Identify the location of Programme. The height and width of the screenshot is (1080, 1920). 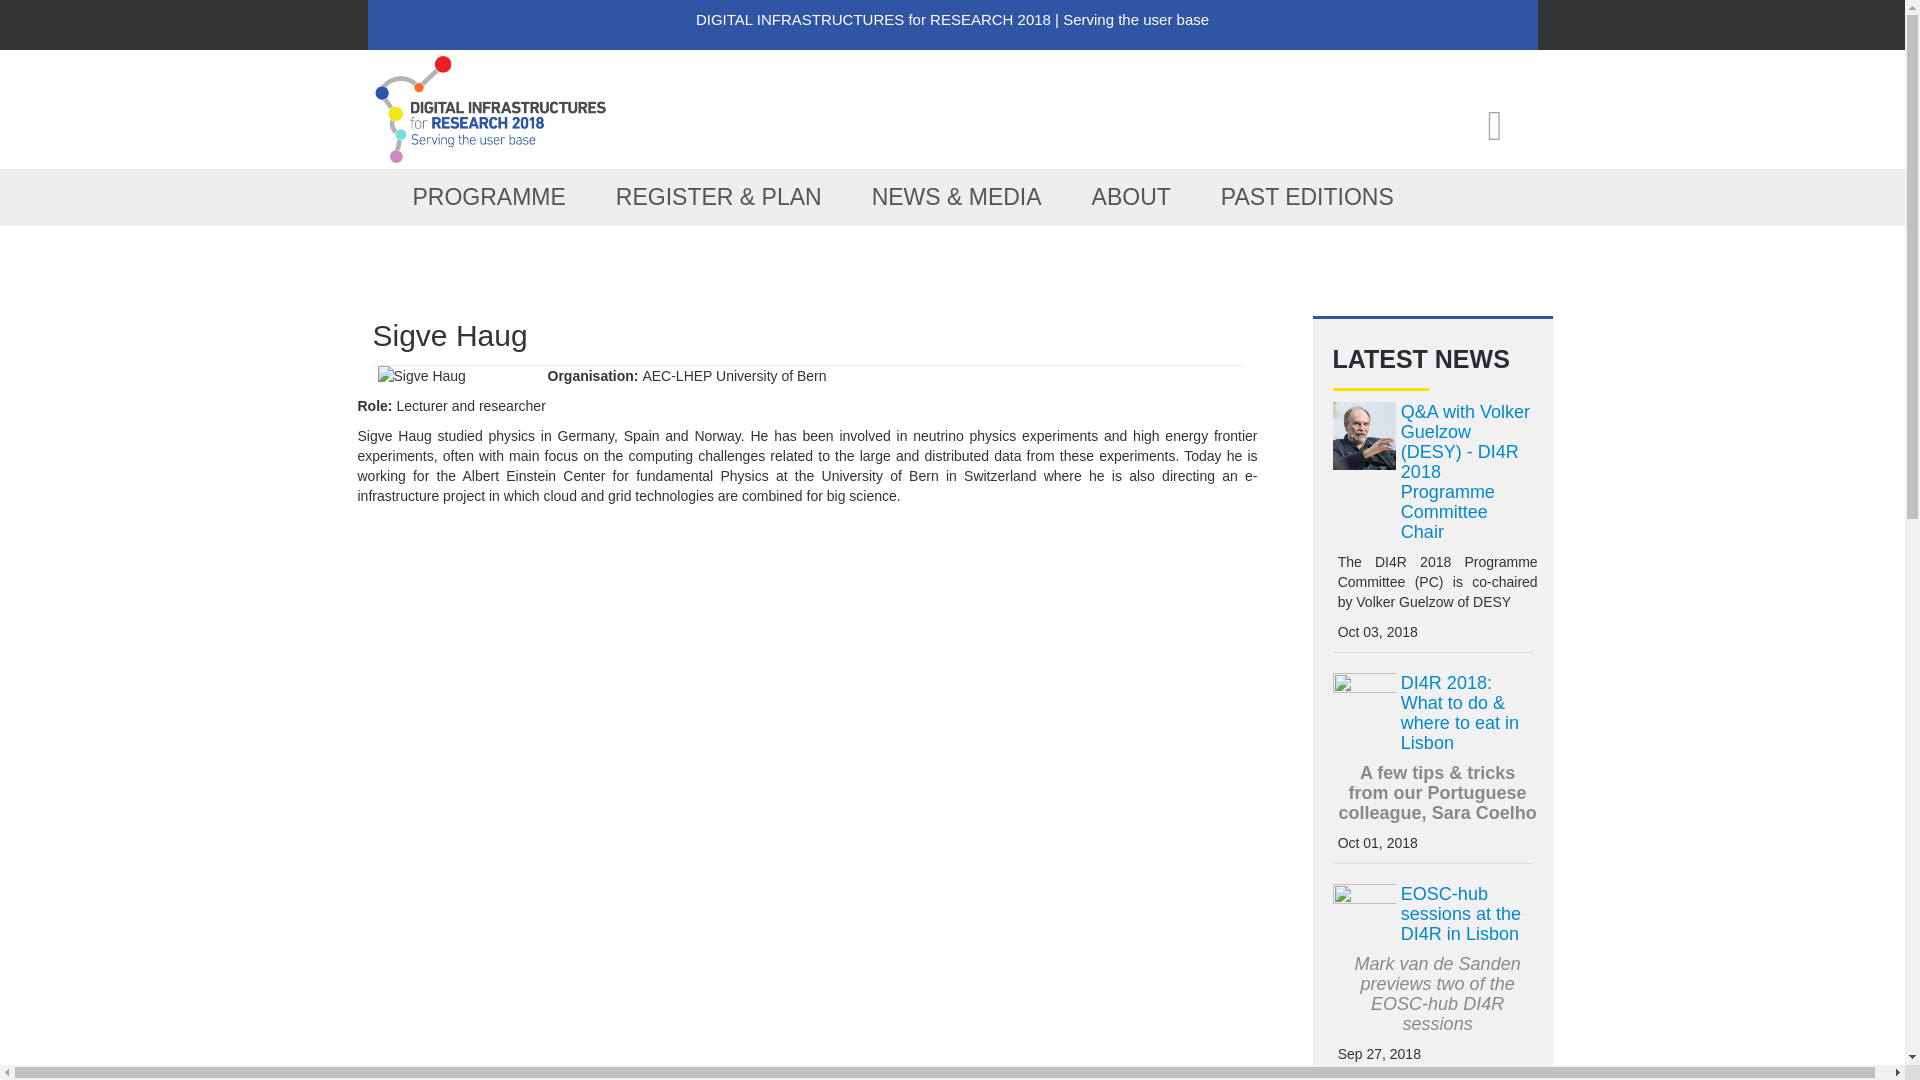
(489, 196).